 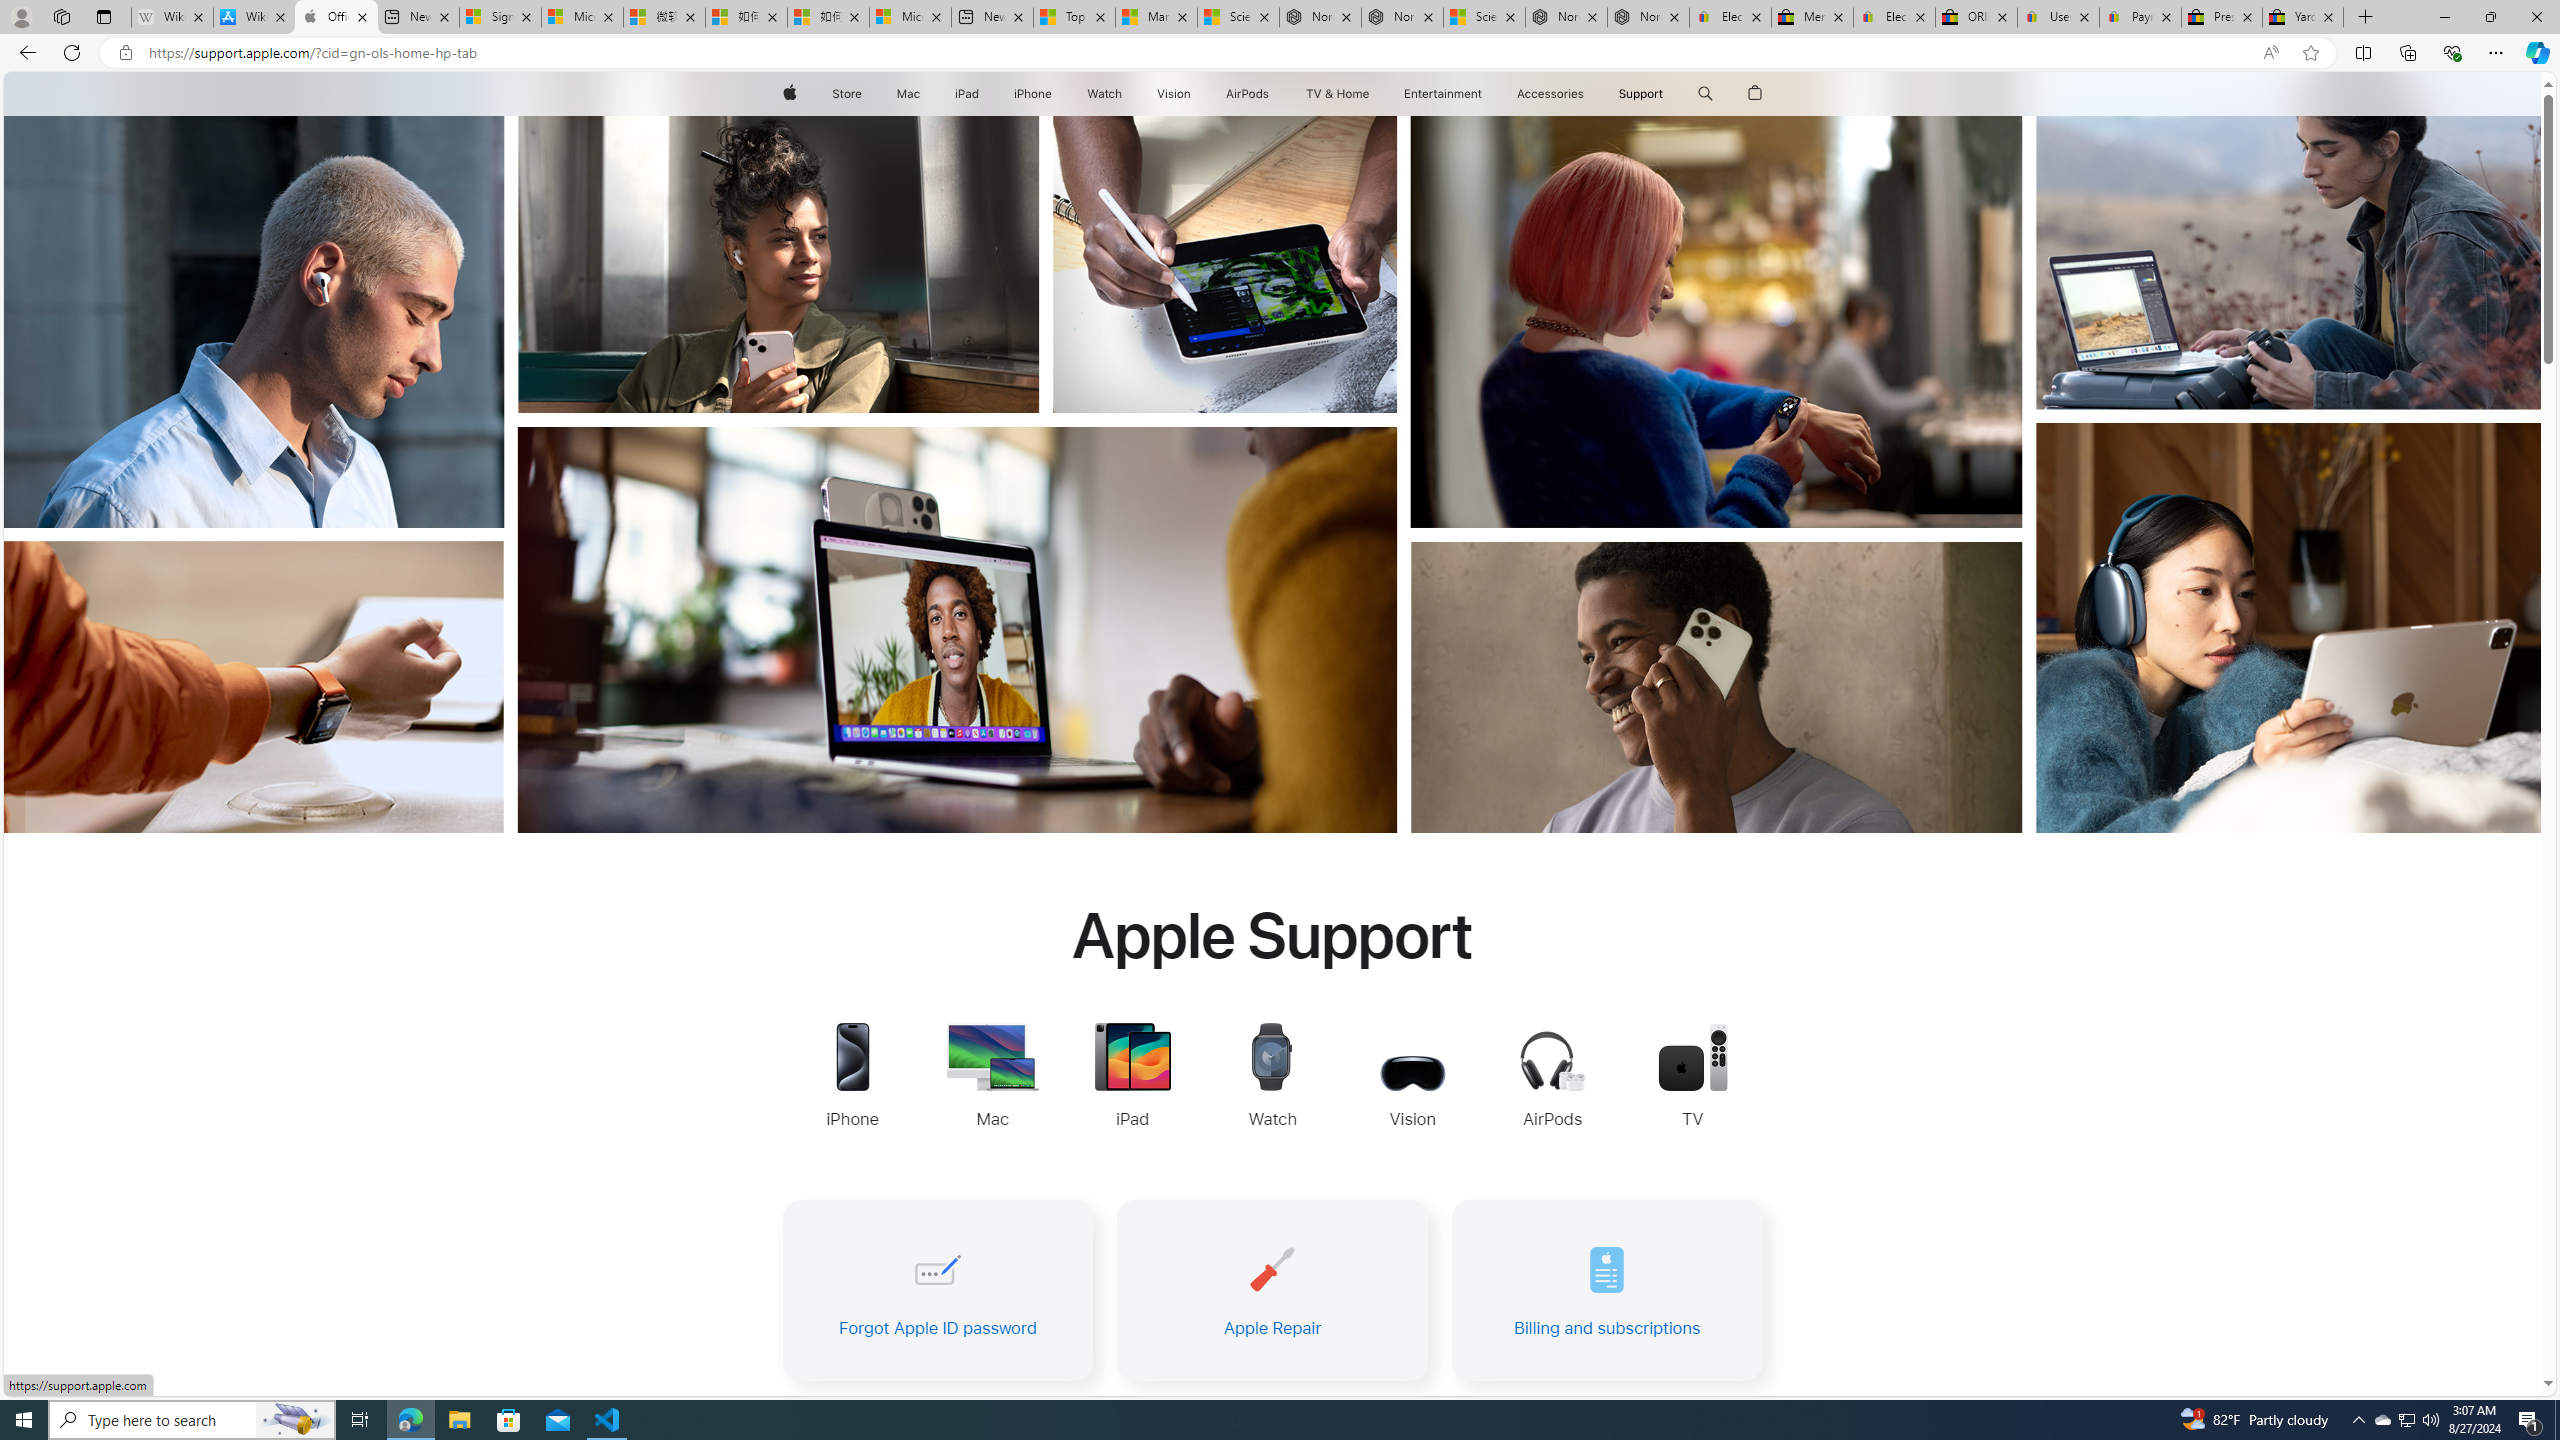 I want to click on TV and Home, so click(x=1336, y=94).